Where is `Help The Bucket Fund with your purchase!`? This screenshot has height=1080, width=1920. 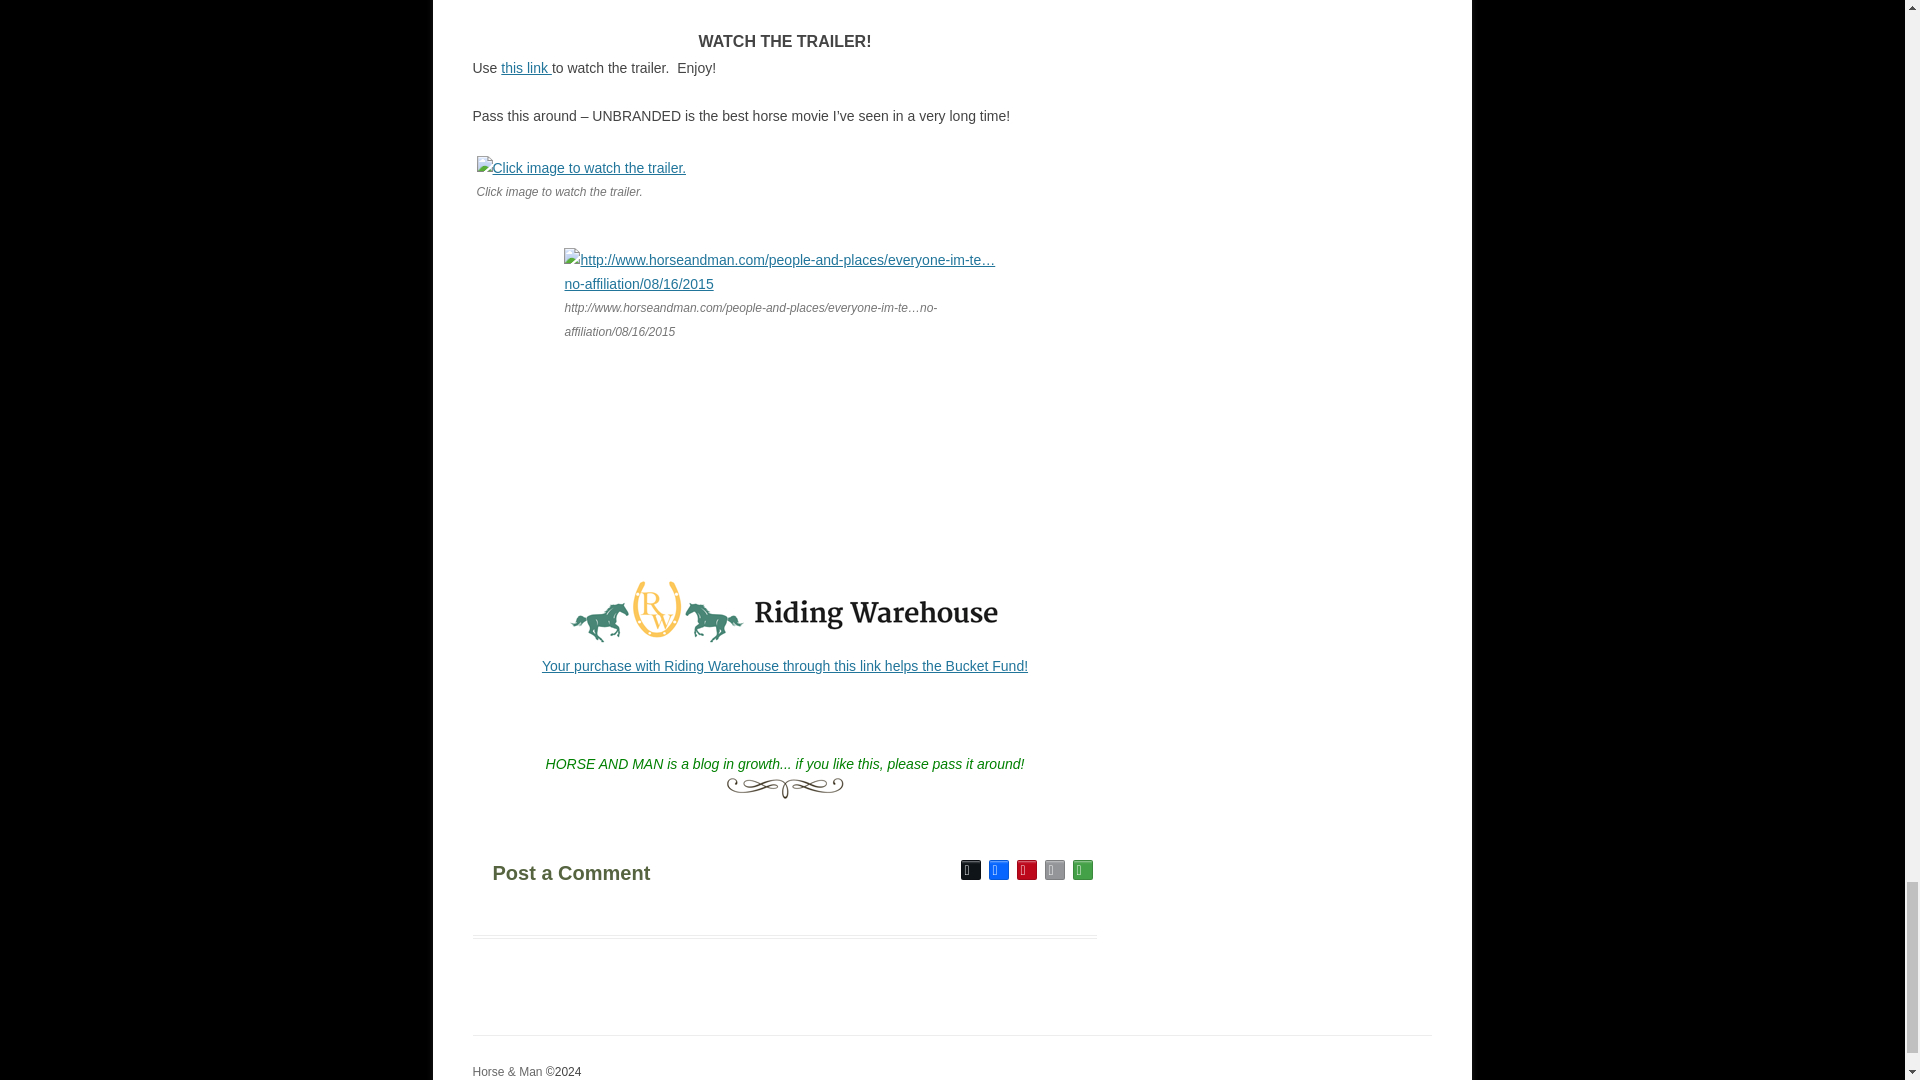
Help The Bucket Fund with your purchase! is located at coordinates (784, 642).